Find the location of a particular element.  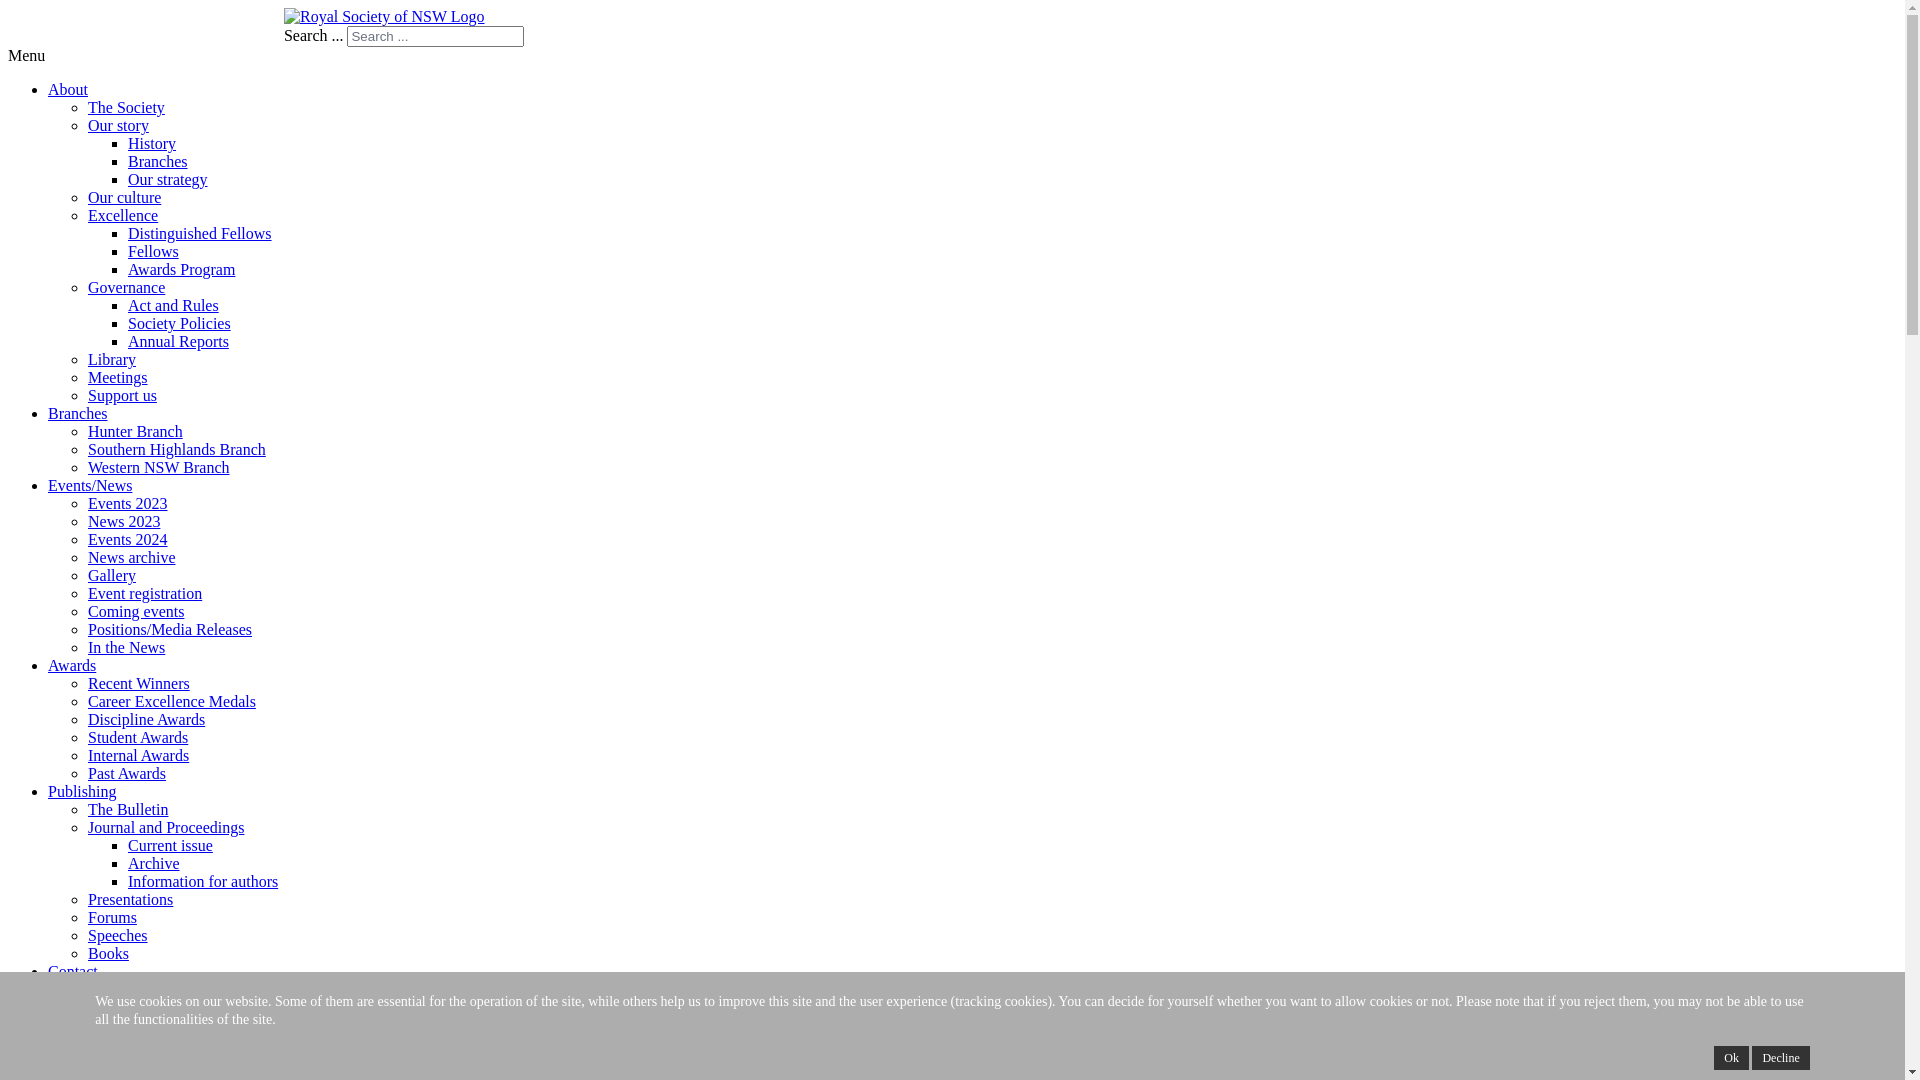

Fellows is located at coordinates (154, 252).